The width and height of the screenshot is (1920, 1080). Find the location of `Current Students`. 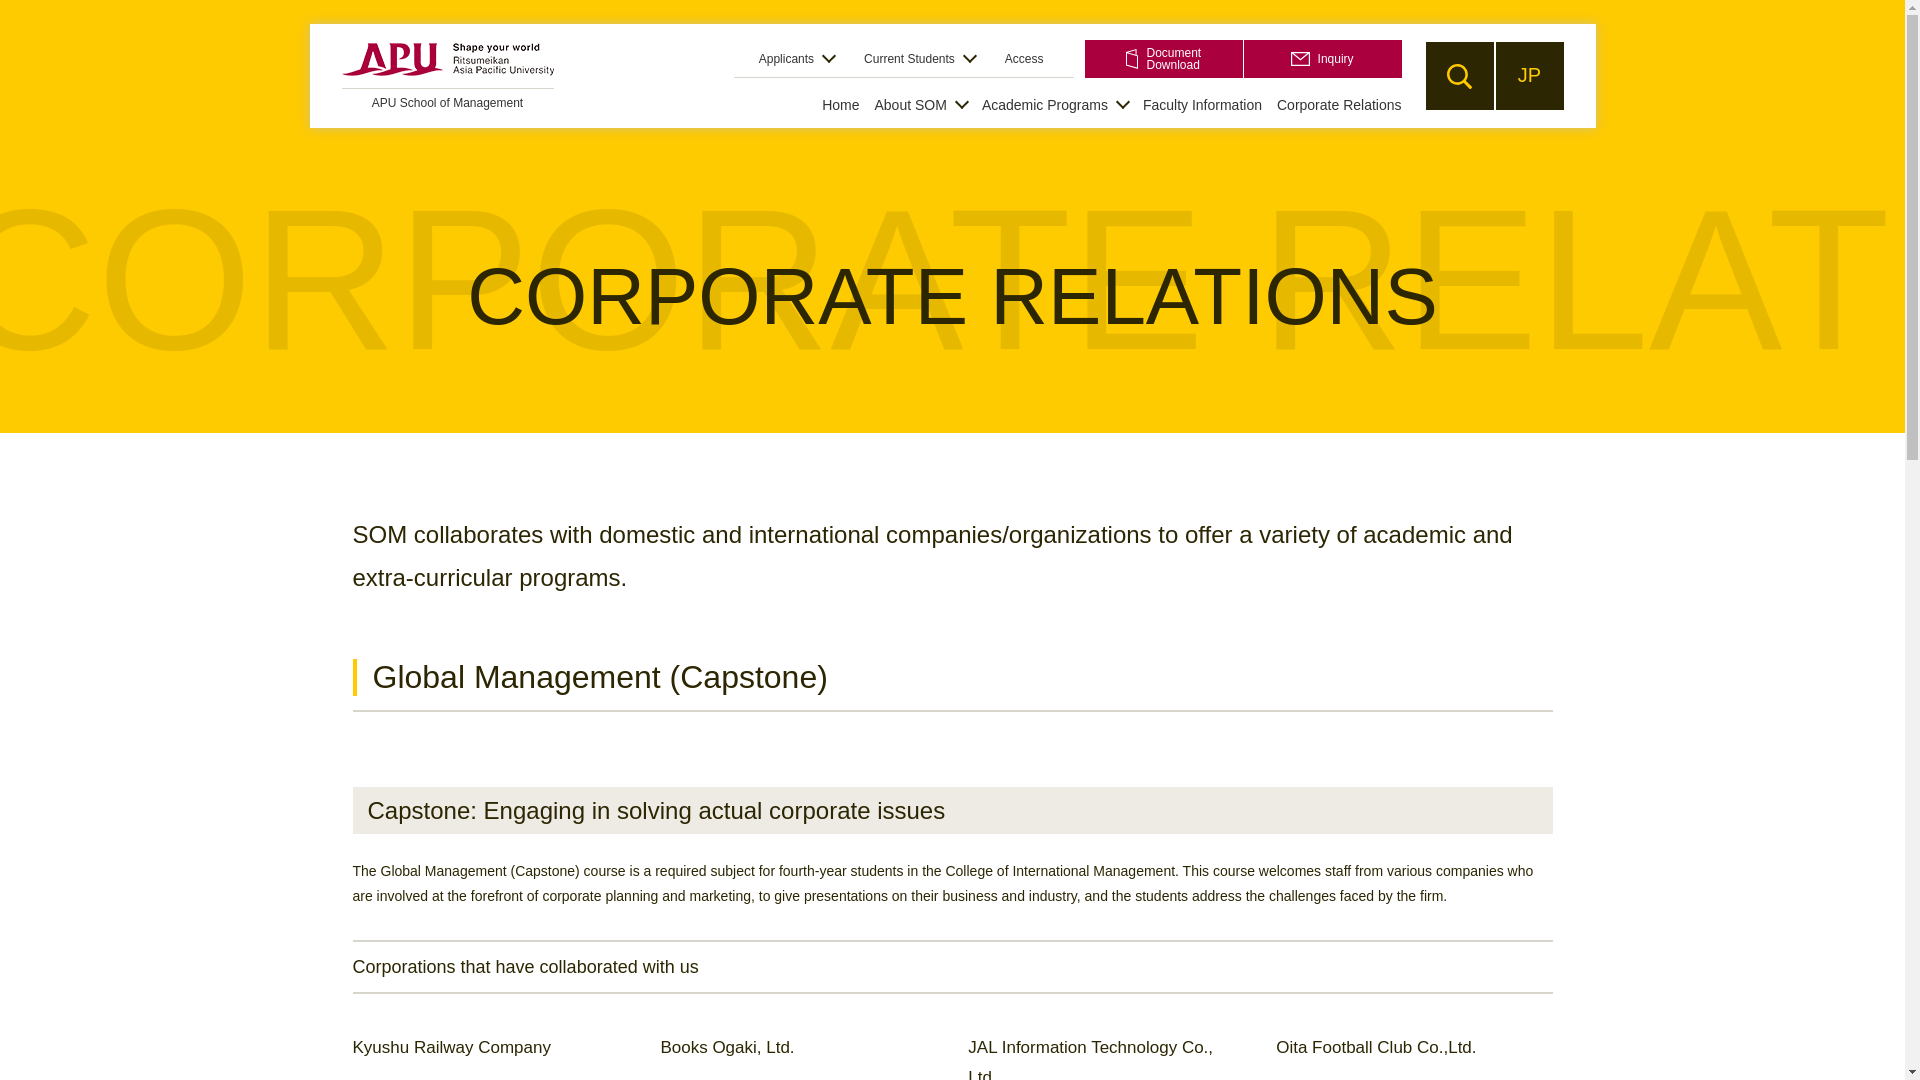

Current Students is located at coordinates (920, 58).